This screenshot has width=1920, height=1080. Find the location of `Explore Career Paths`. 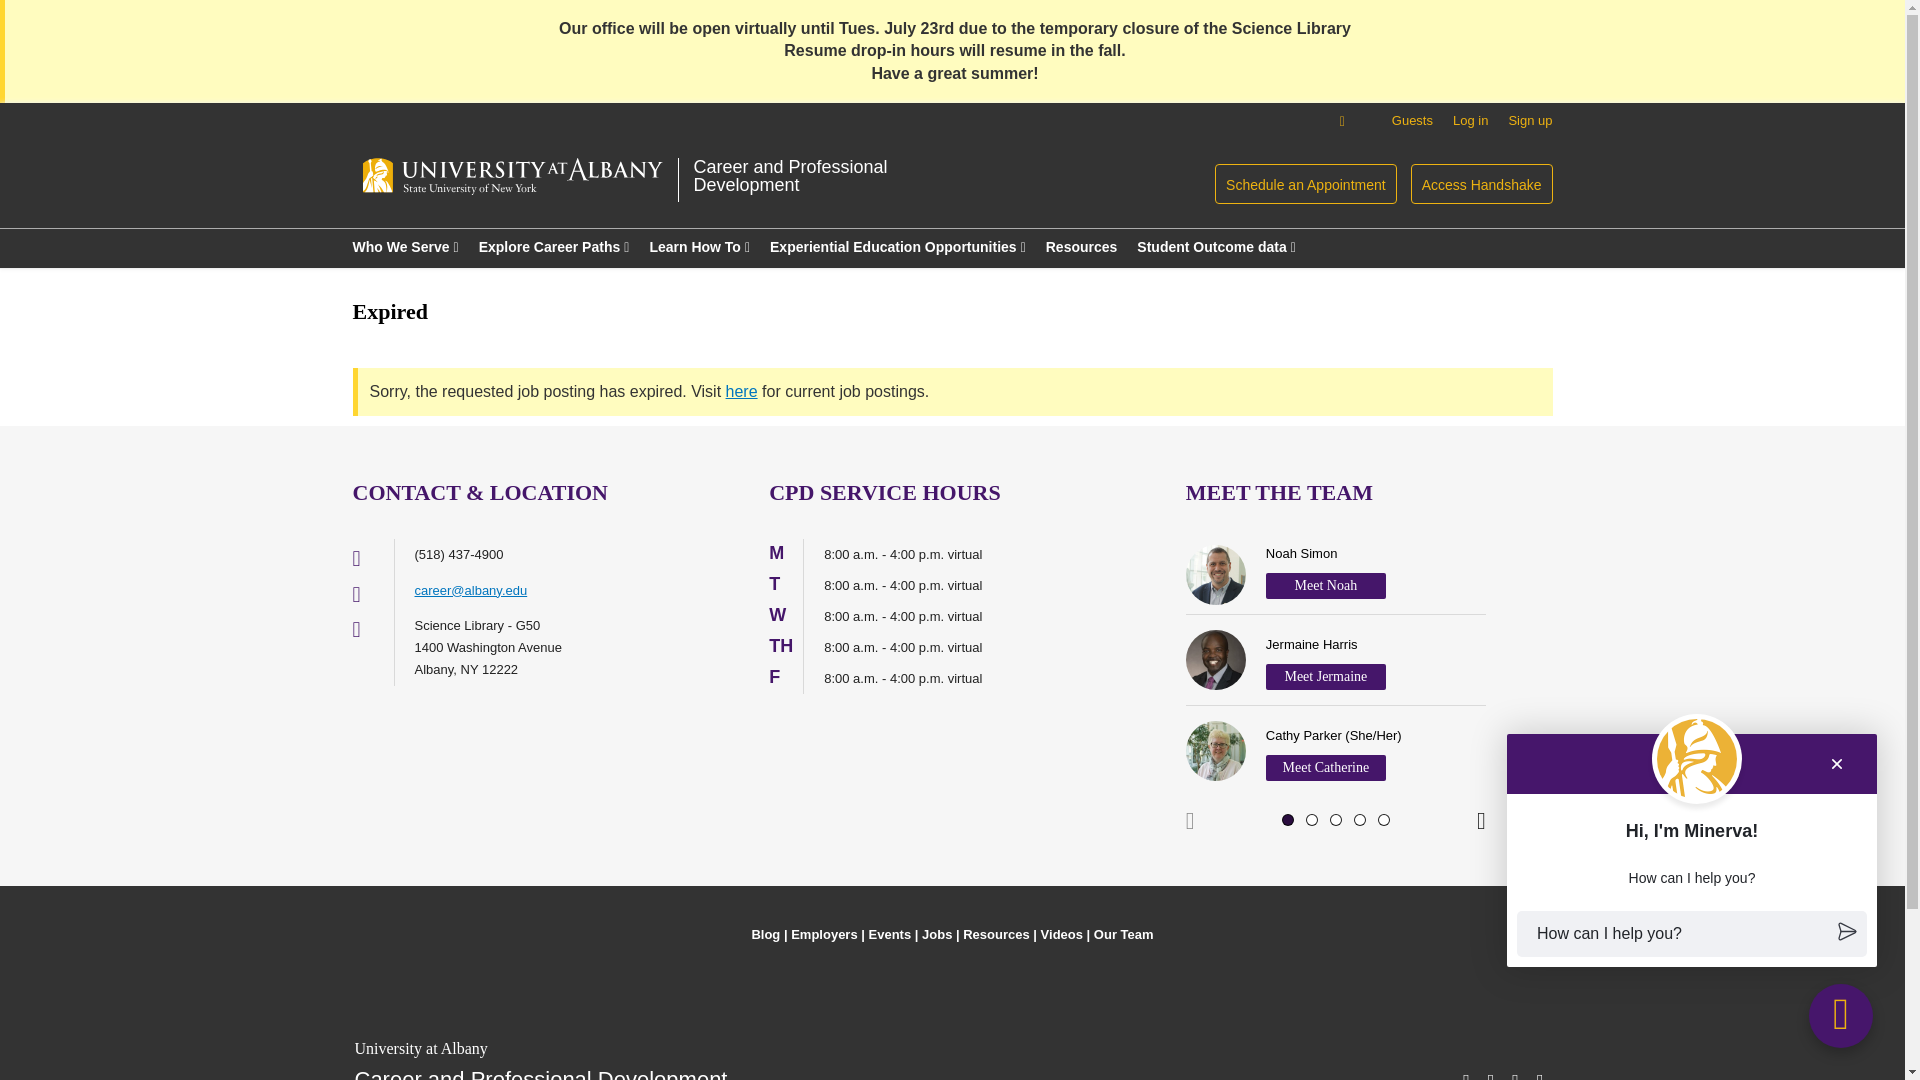

Explore Career Paths is located at coordinates (554, 246).